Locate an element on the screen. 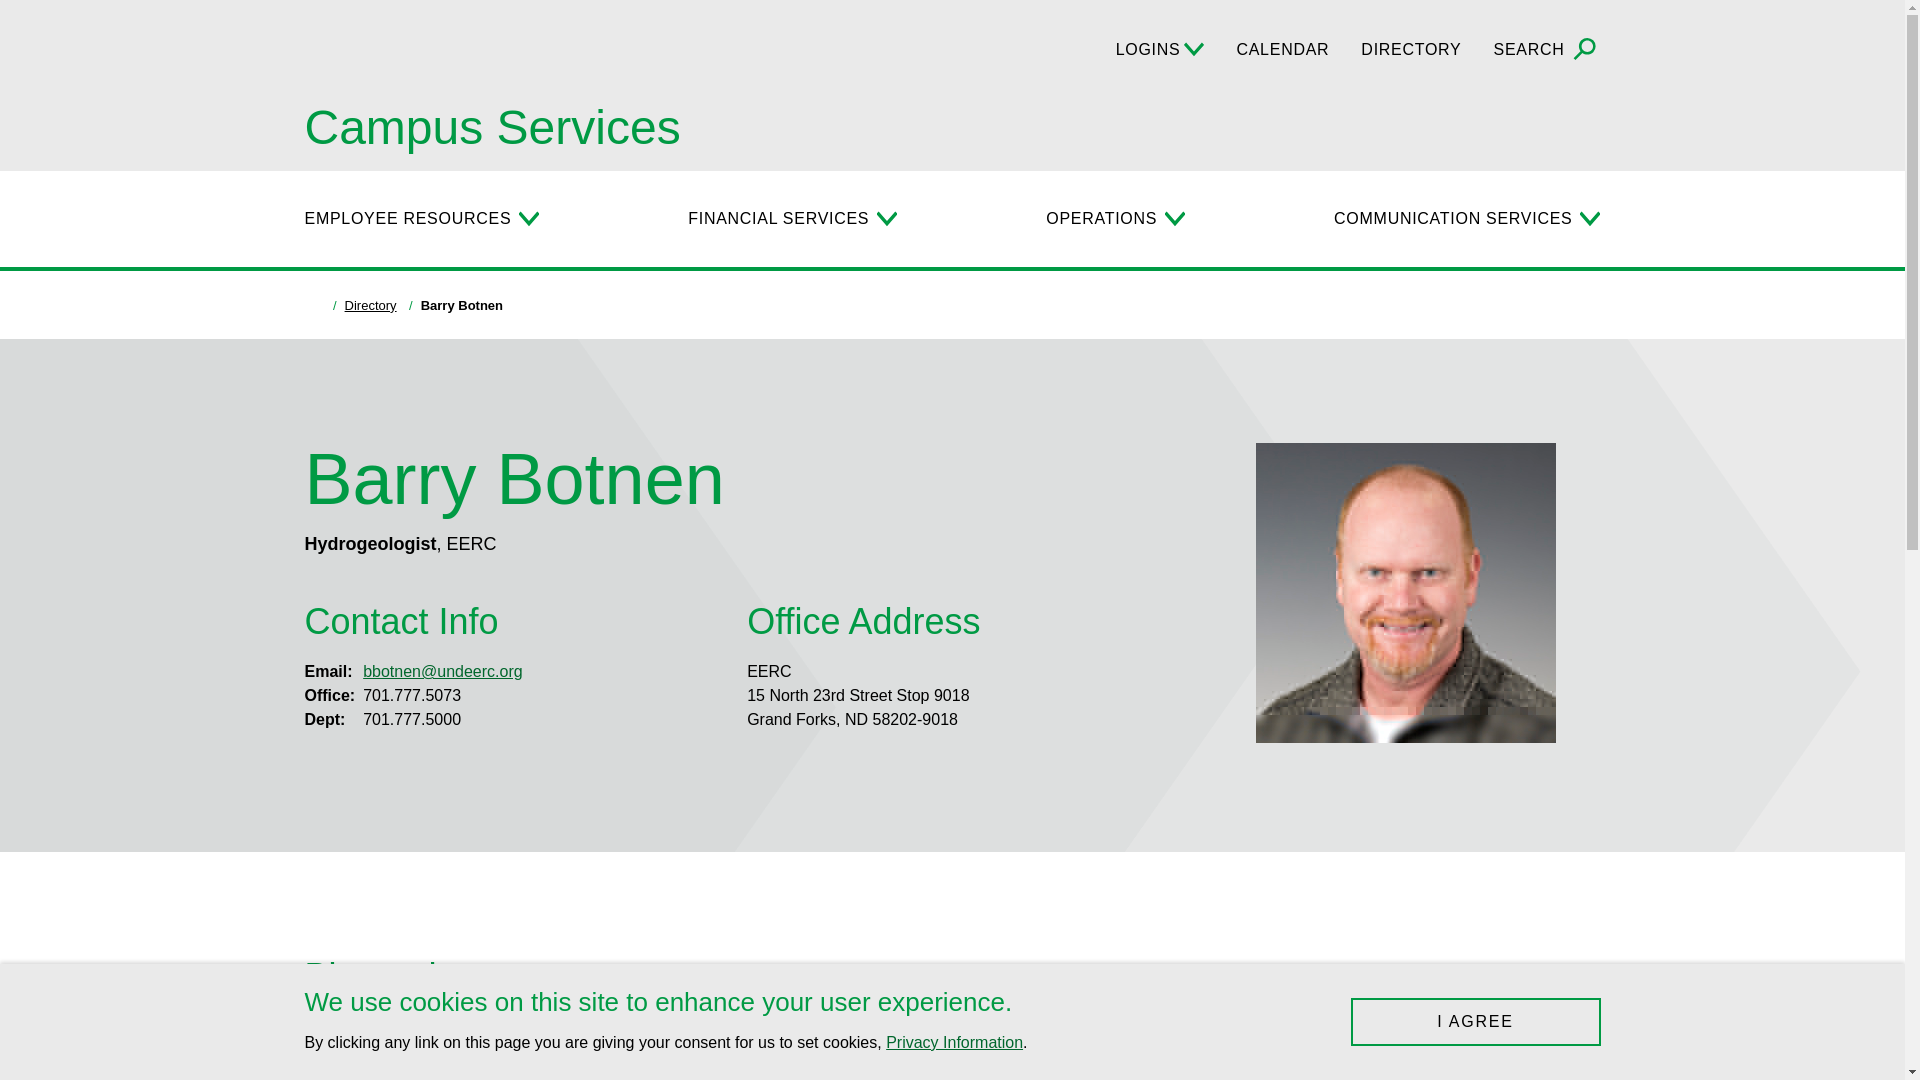 The image size is (1920, 1080). Toggle Menu is located at coordinates (528, 218).